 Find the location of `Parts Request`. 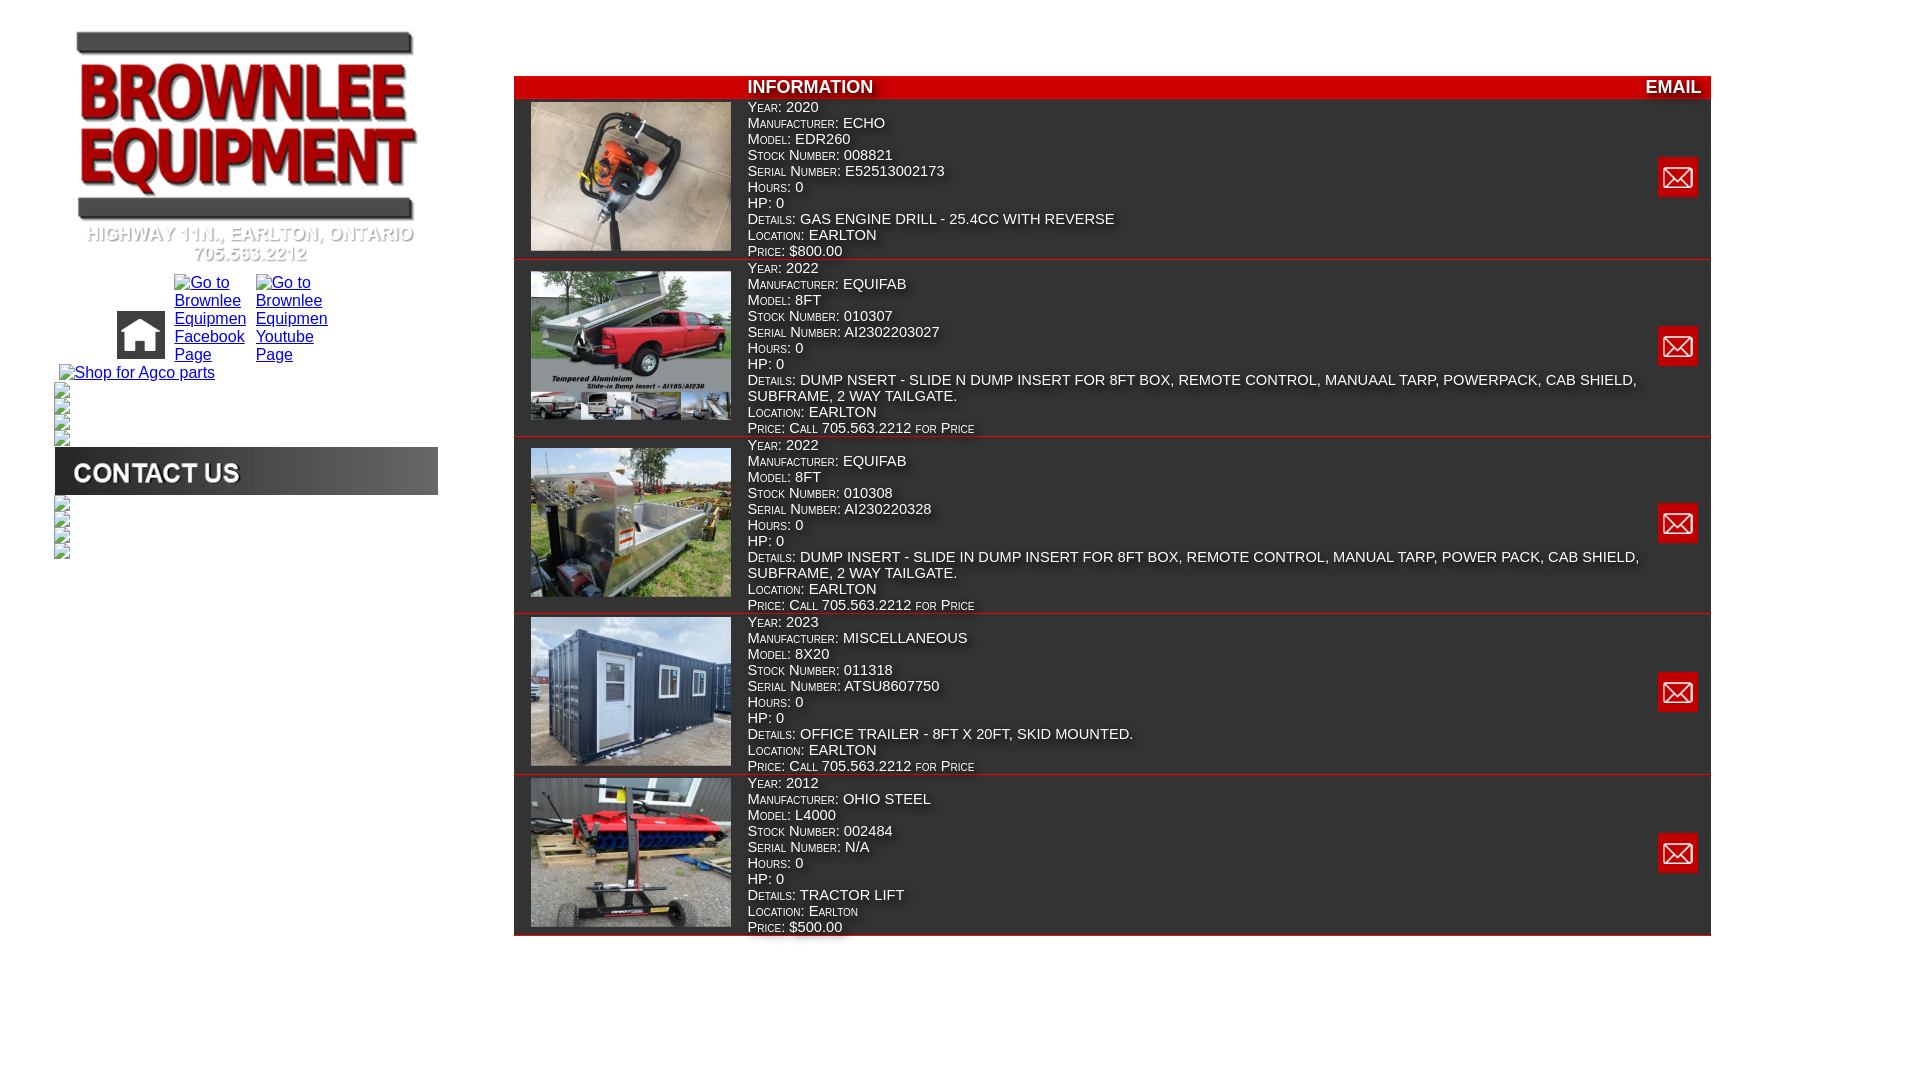

Parts Request is located at coordinates (246, 438).